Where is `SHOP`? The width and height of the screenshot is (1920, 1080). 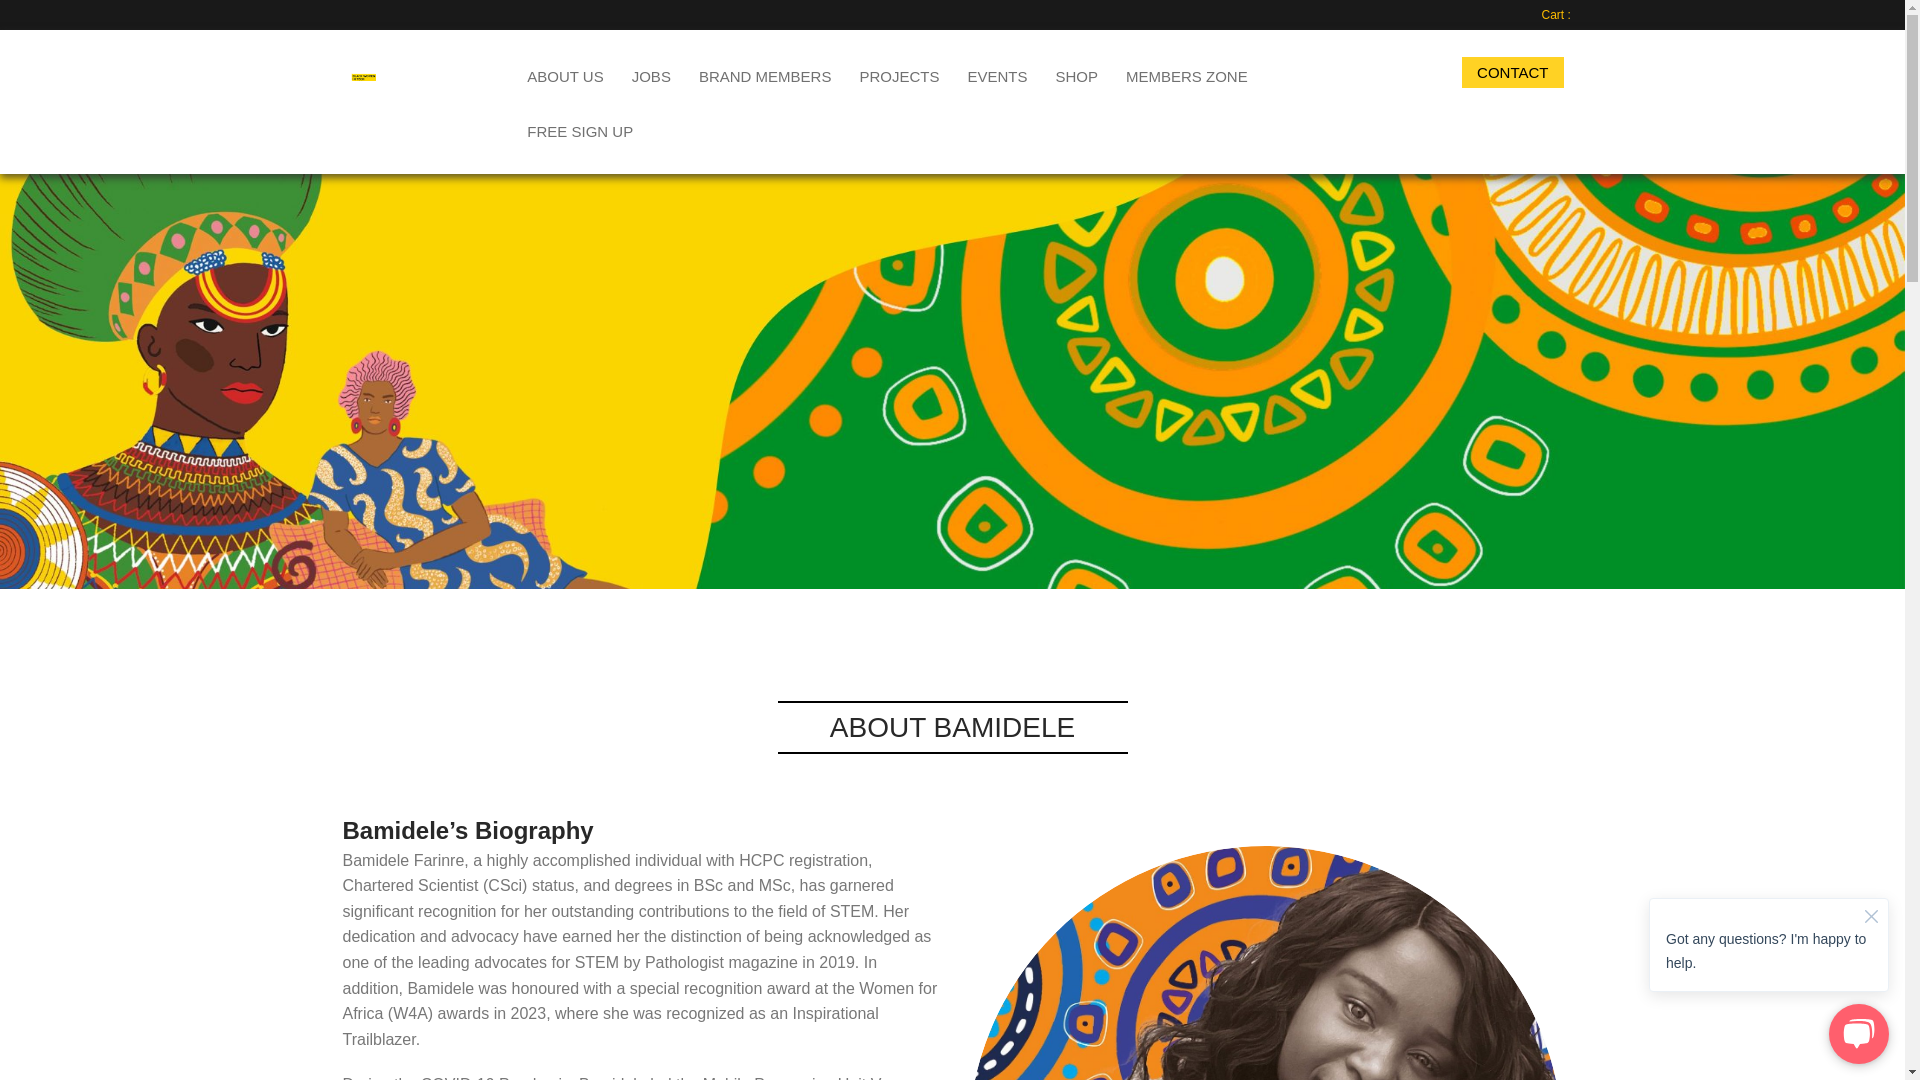
SHOP is located at coordinates (1076, 74).